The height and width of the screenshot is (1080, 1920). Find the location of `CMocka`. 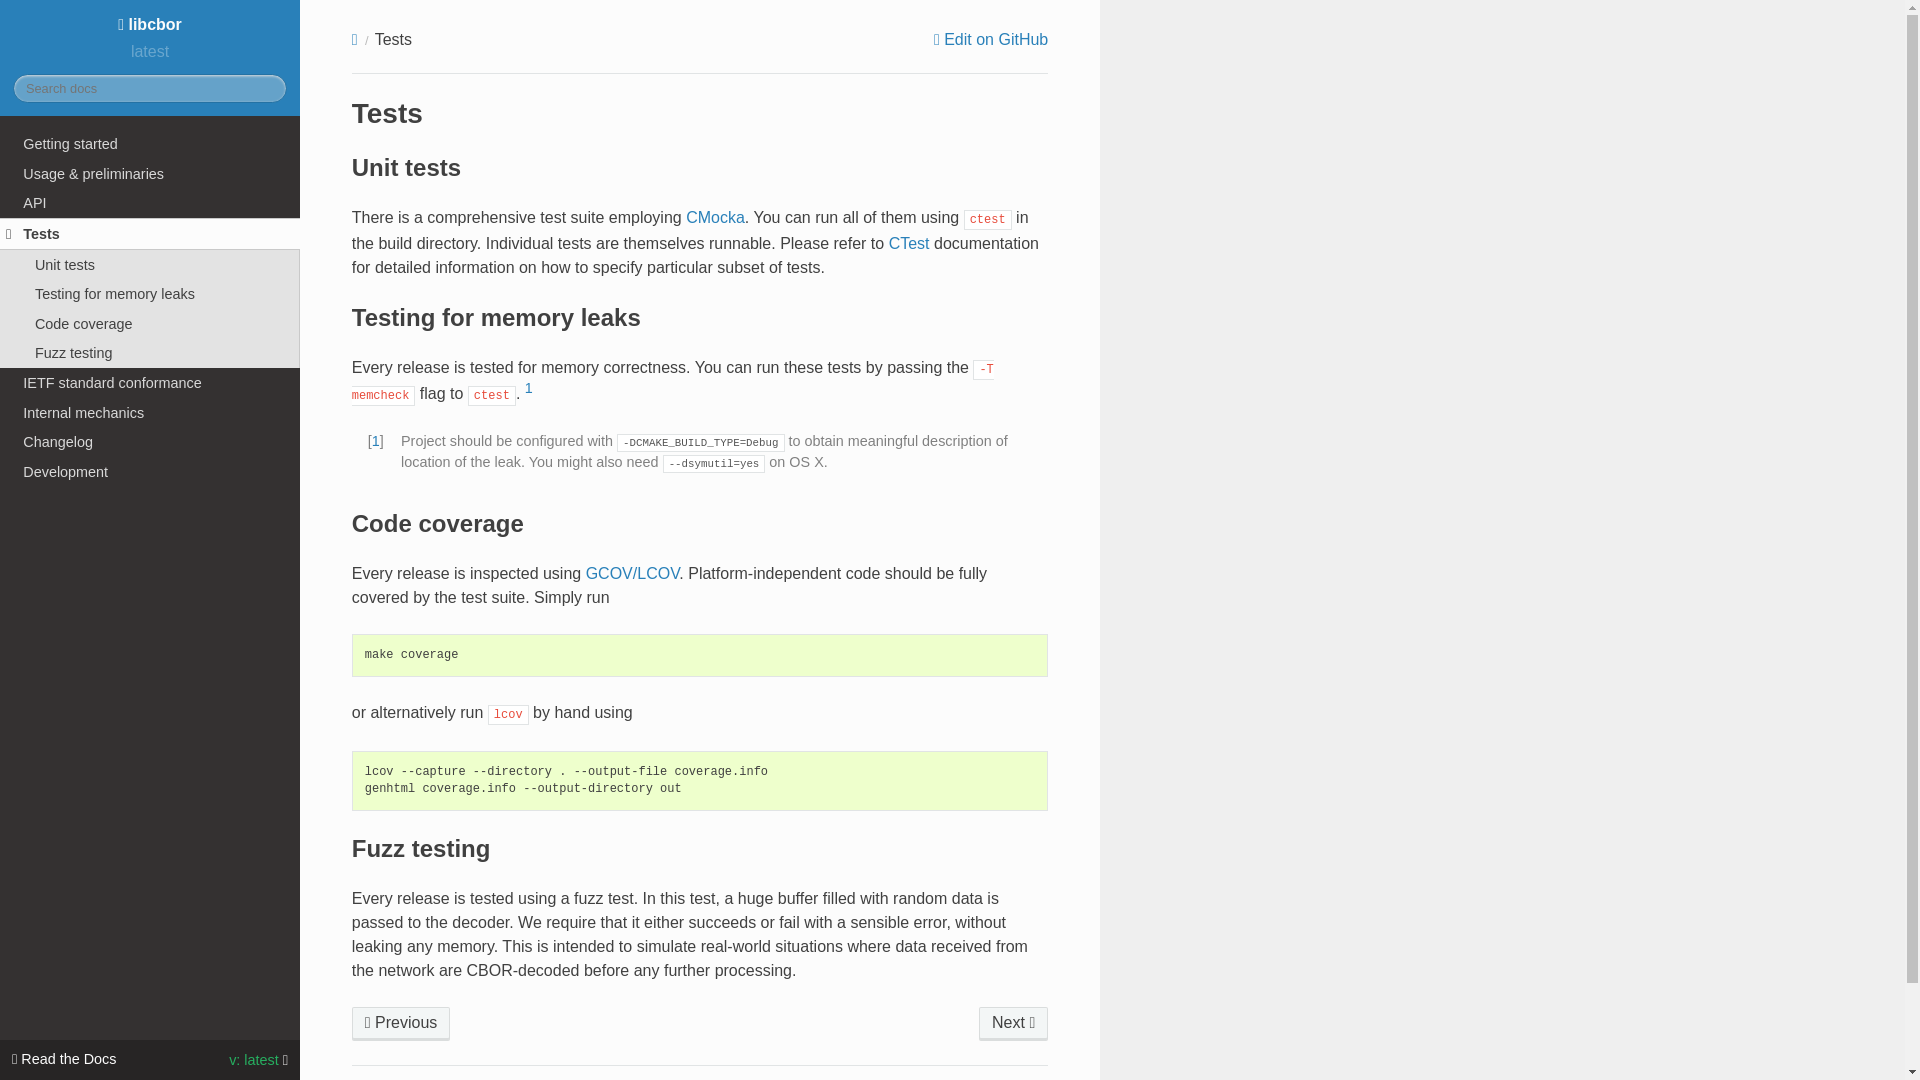

CMocka is located at coordinates (714, 217).